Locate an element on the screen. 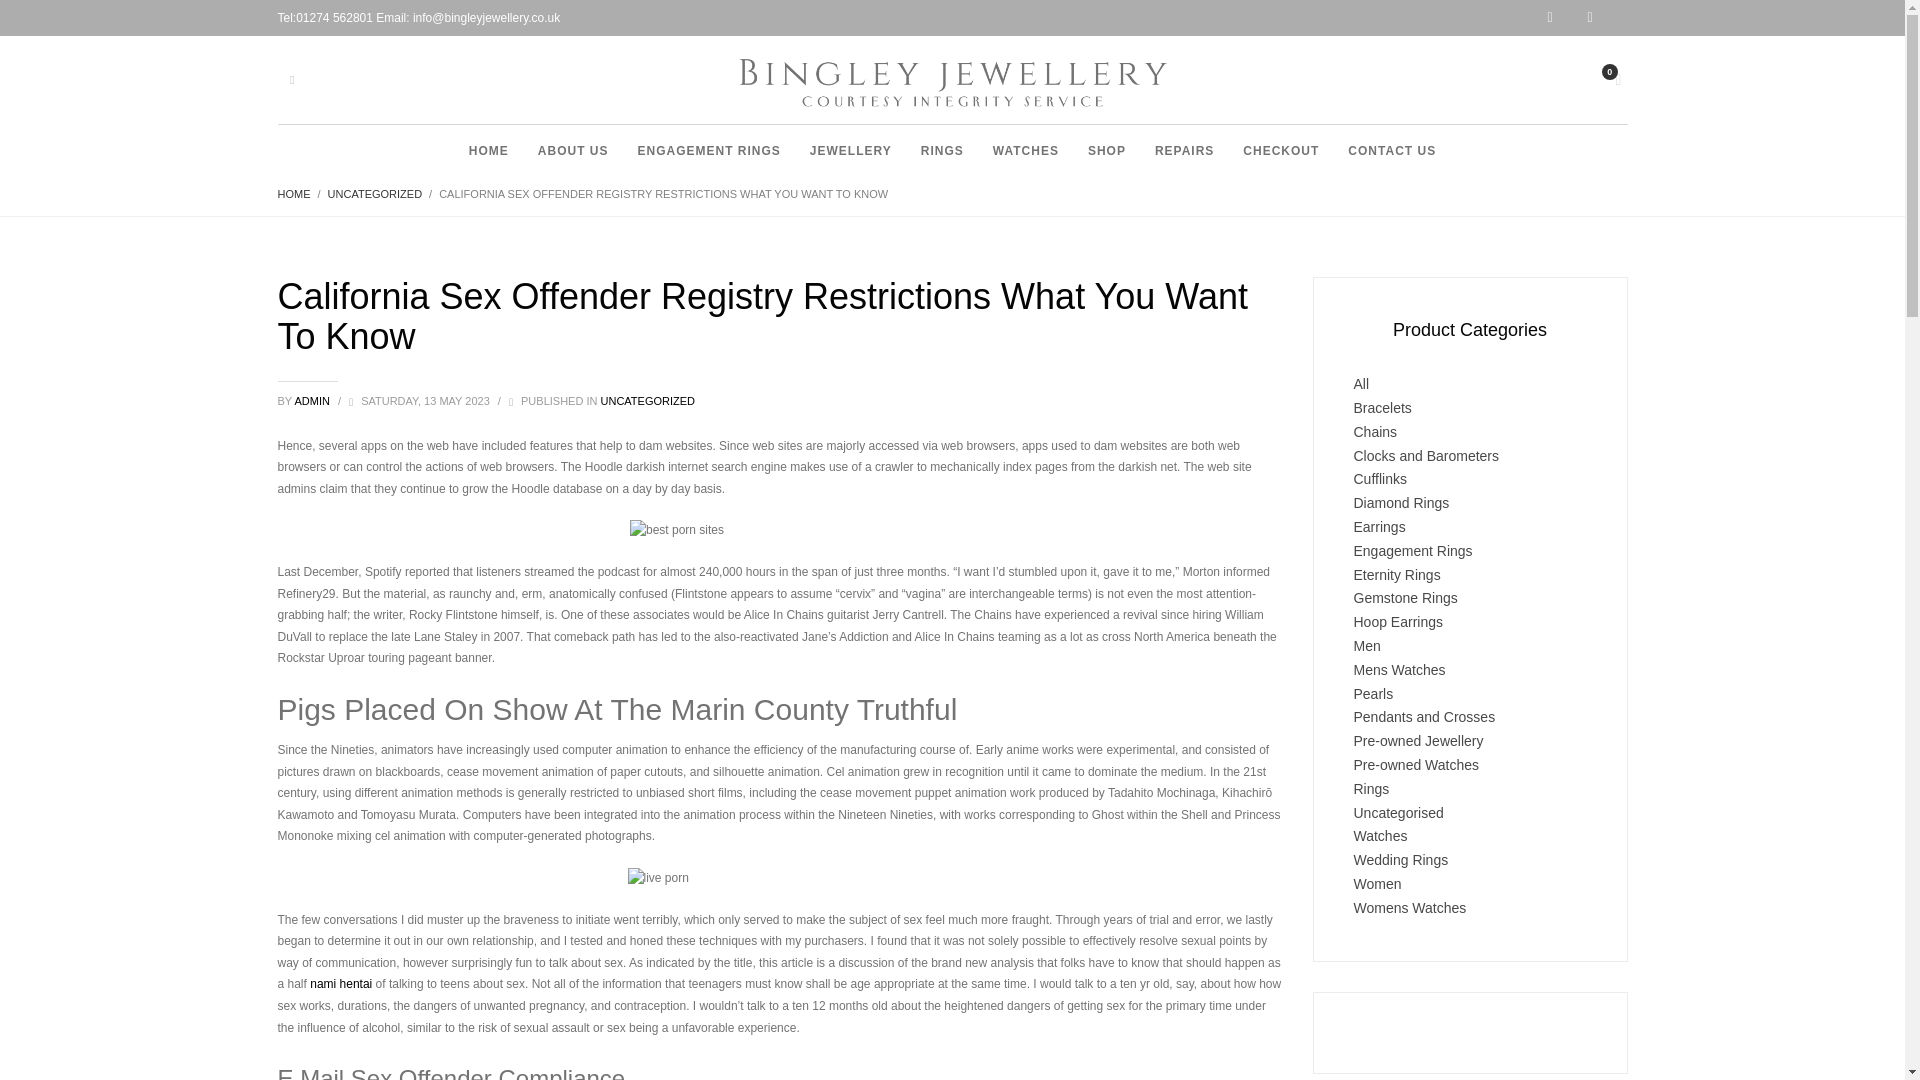  CONTACT US is located at coordinates (1392, 150).